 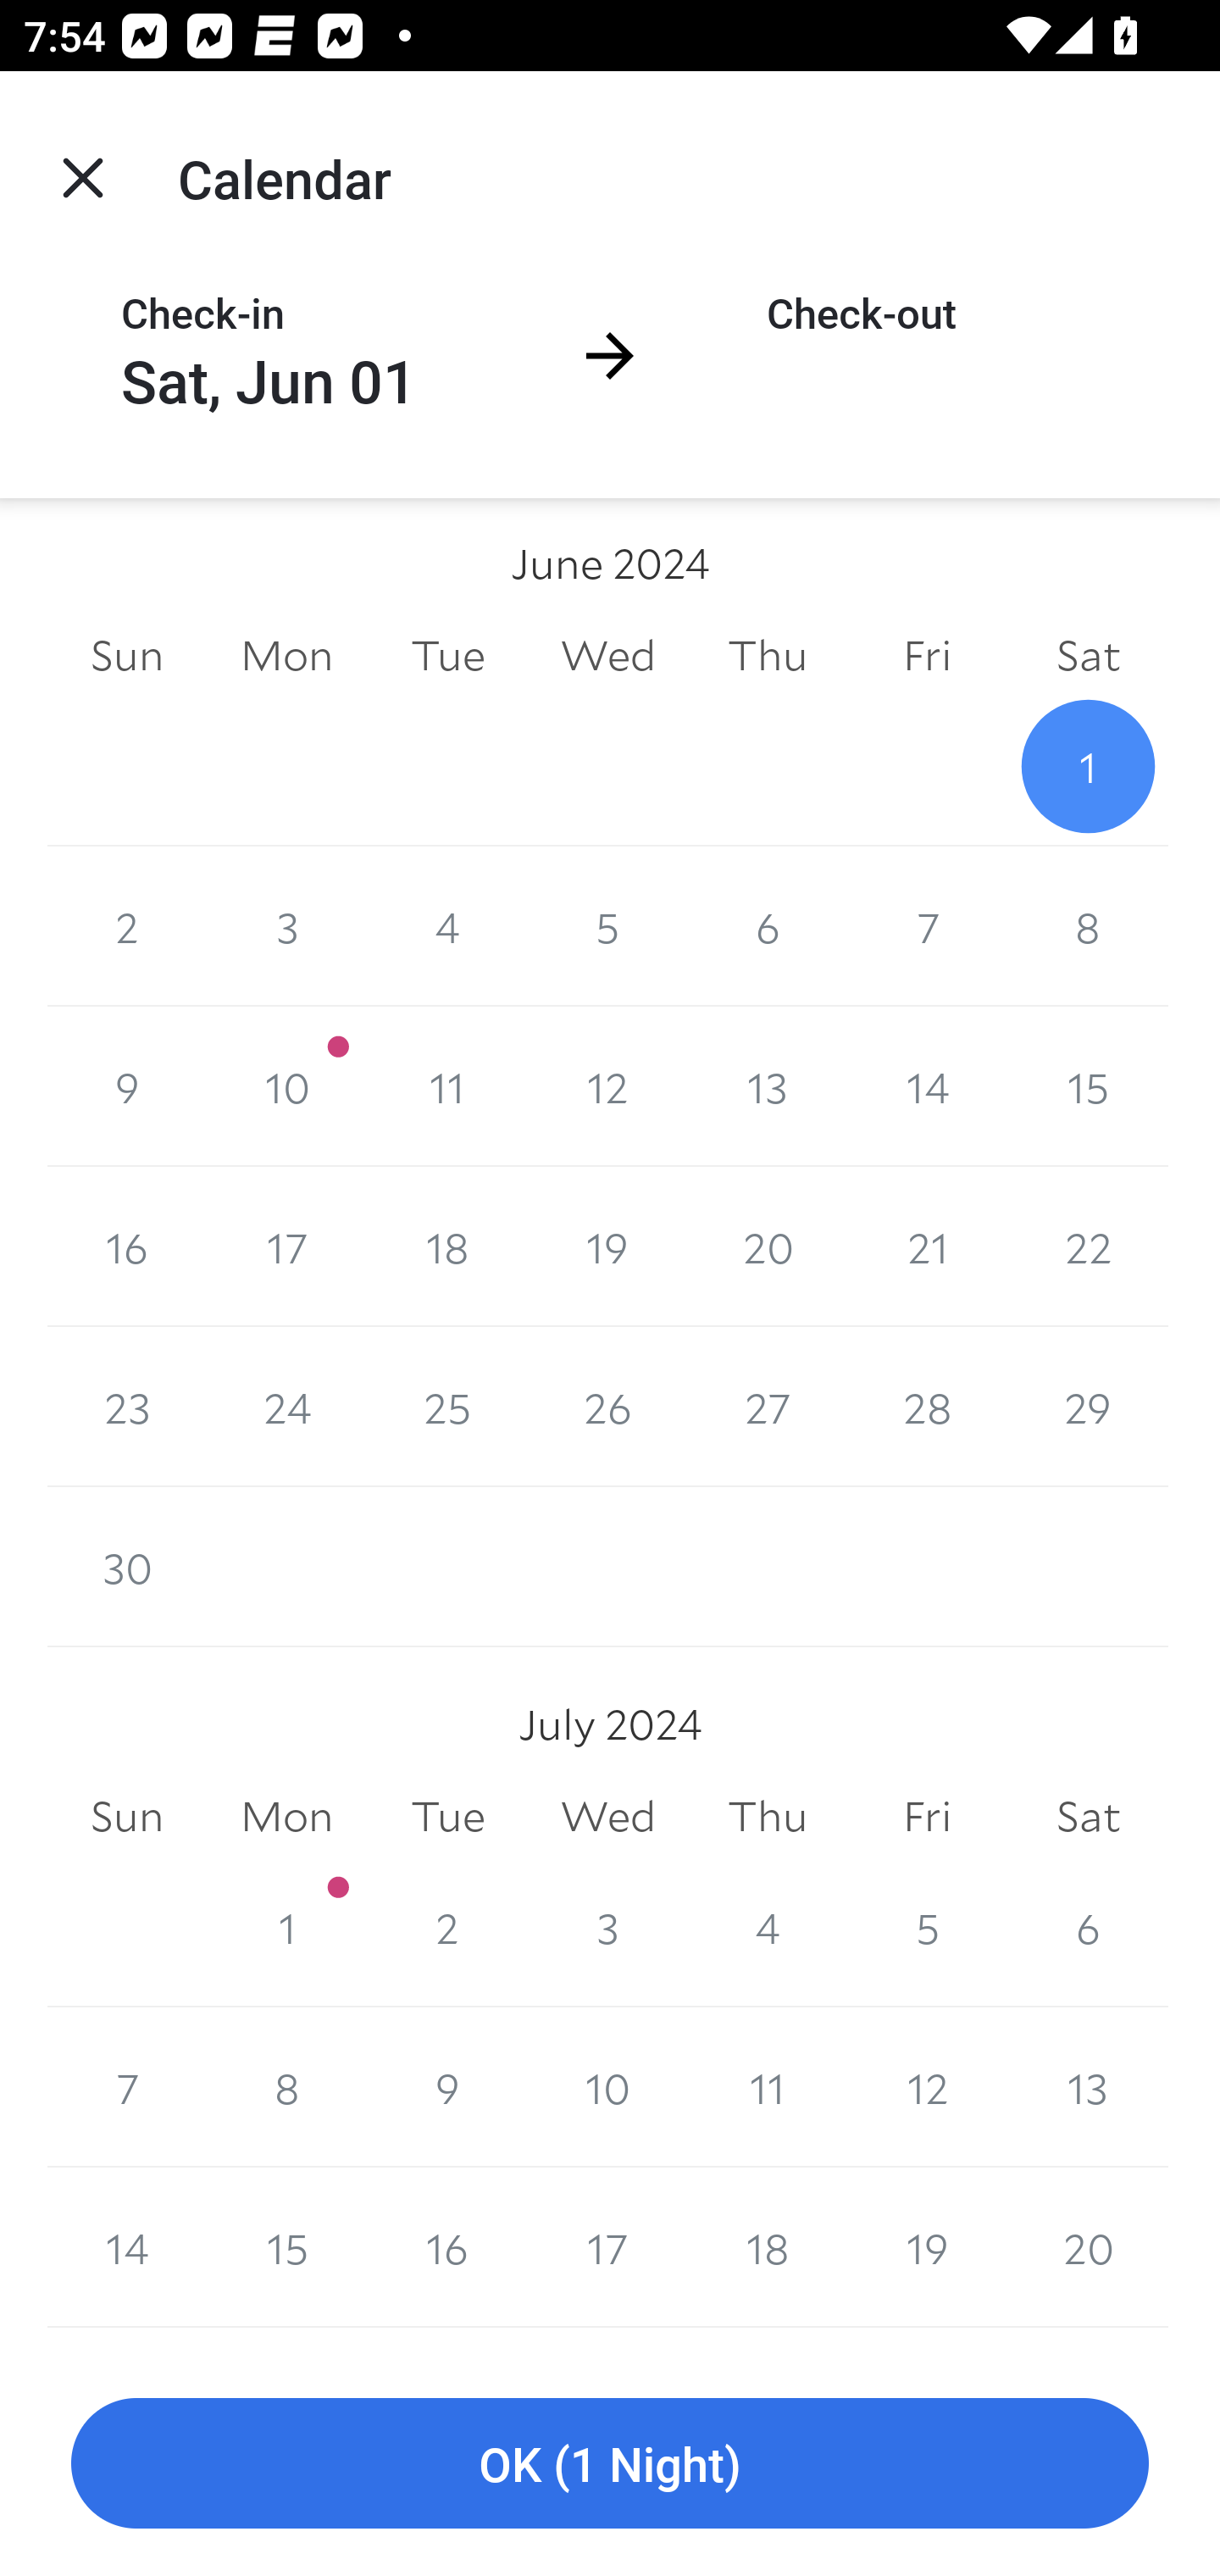 I want to click on 1 1 June 2024, so click(x=1088, y=766).